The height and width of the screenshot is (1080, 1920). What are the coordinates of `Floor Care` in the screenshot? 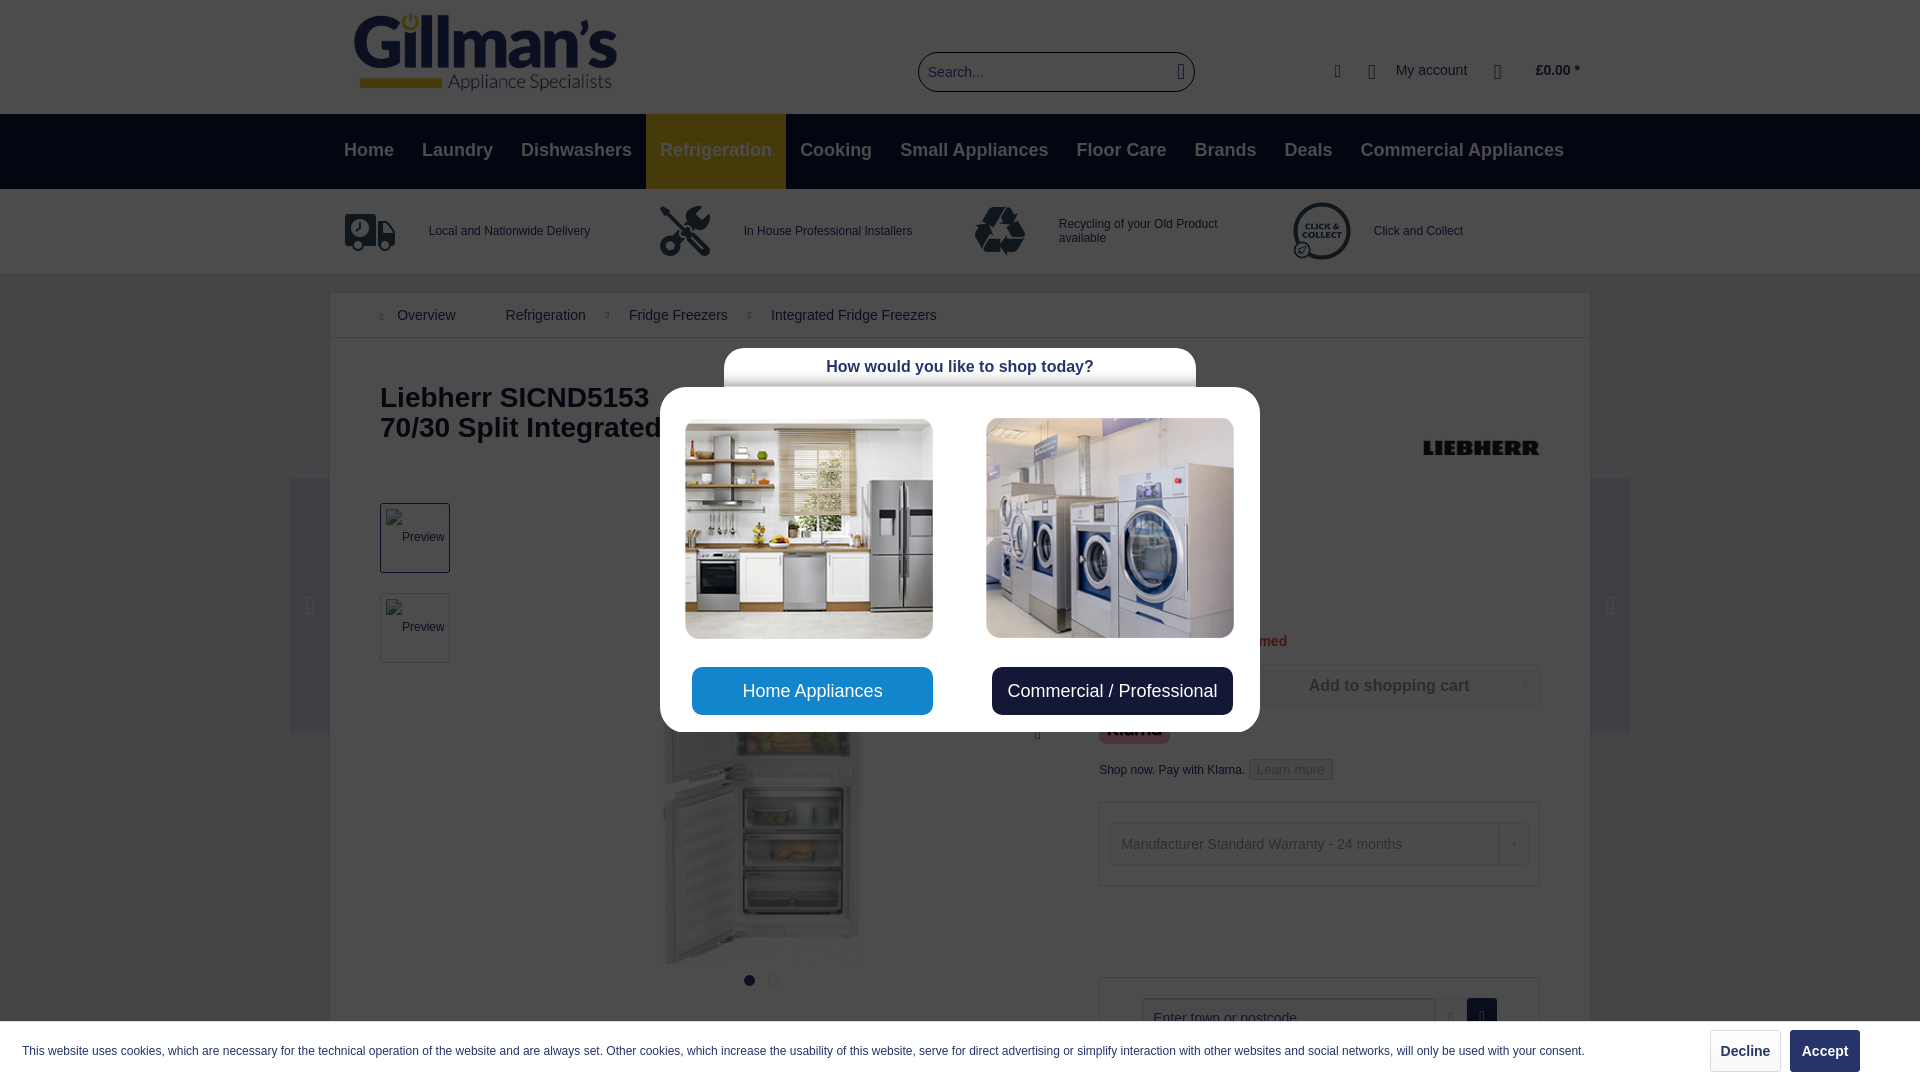 It's located at (1122, 152).